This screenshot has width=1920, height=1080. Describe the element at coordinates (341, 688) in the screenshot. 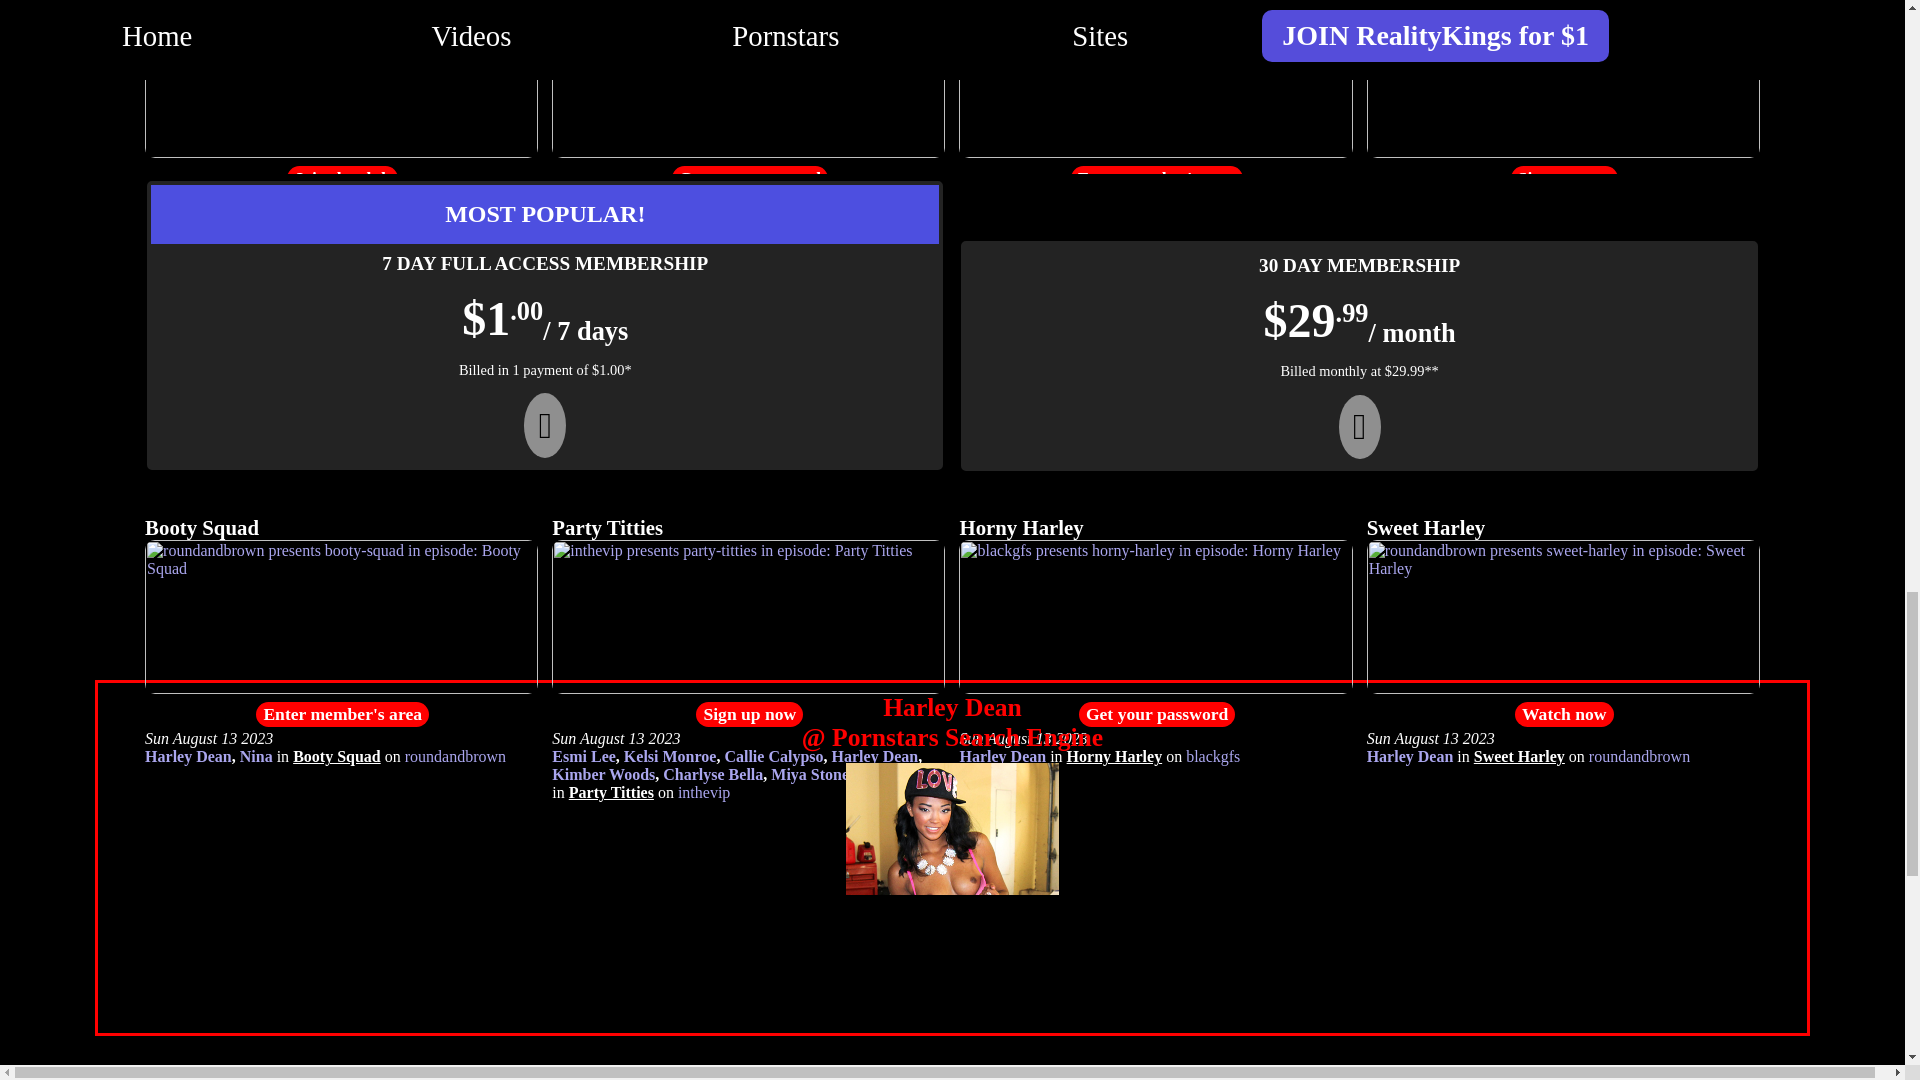

I see `roundandbrown presents booty-squad in episode: Booty Squad` at that location.